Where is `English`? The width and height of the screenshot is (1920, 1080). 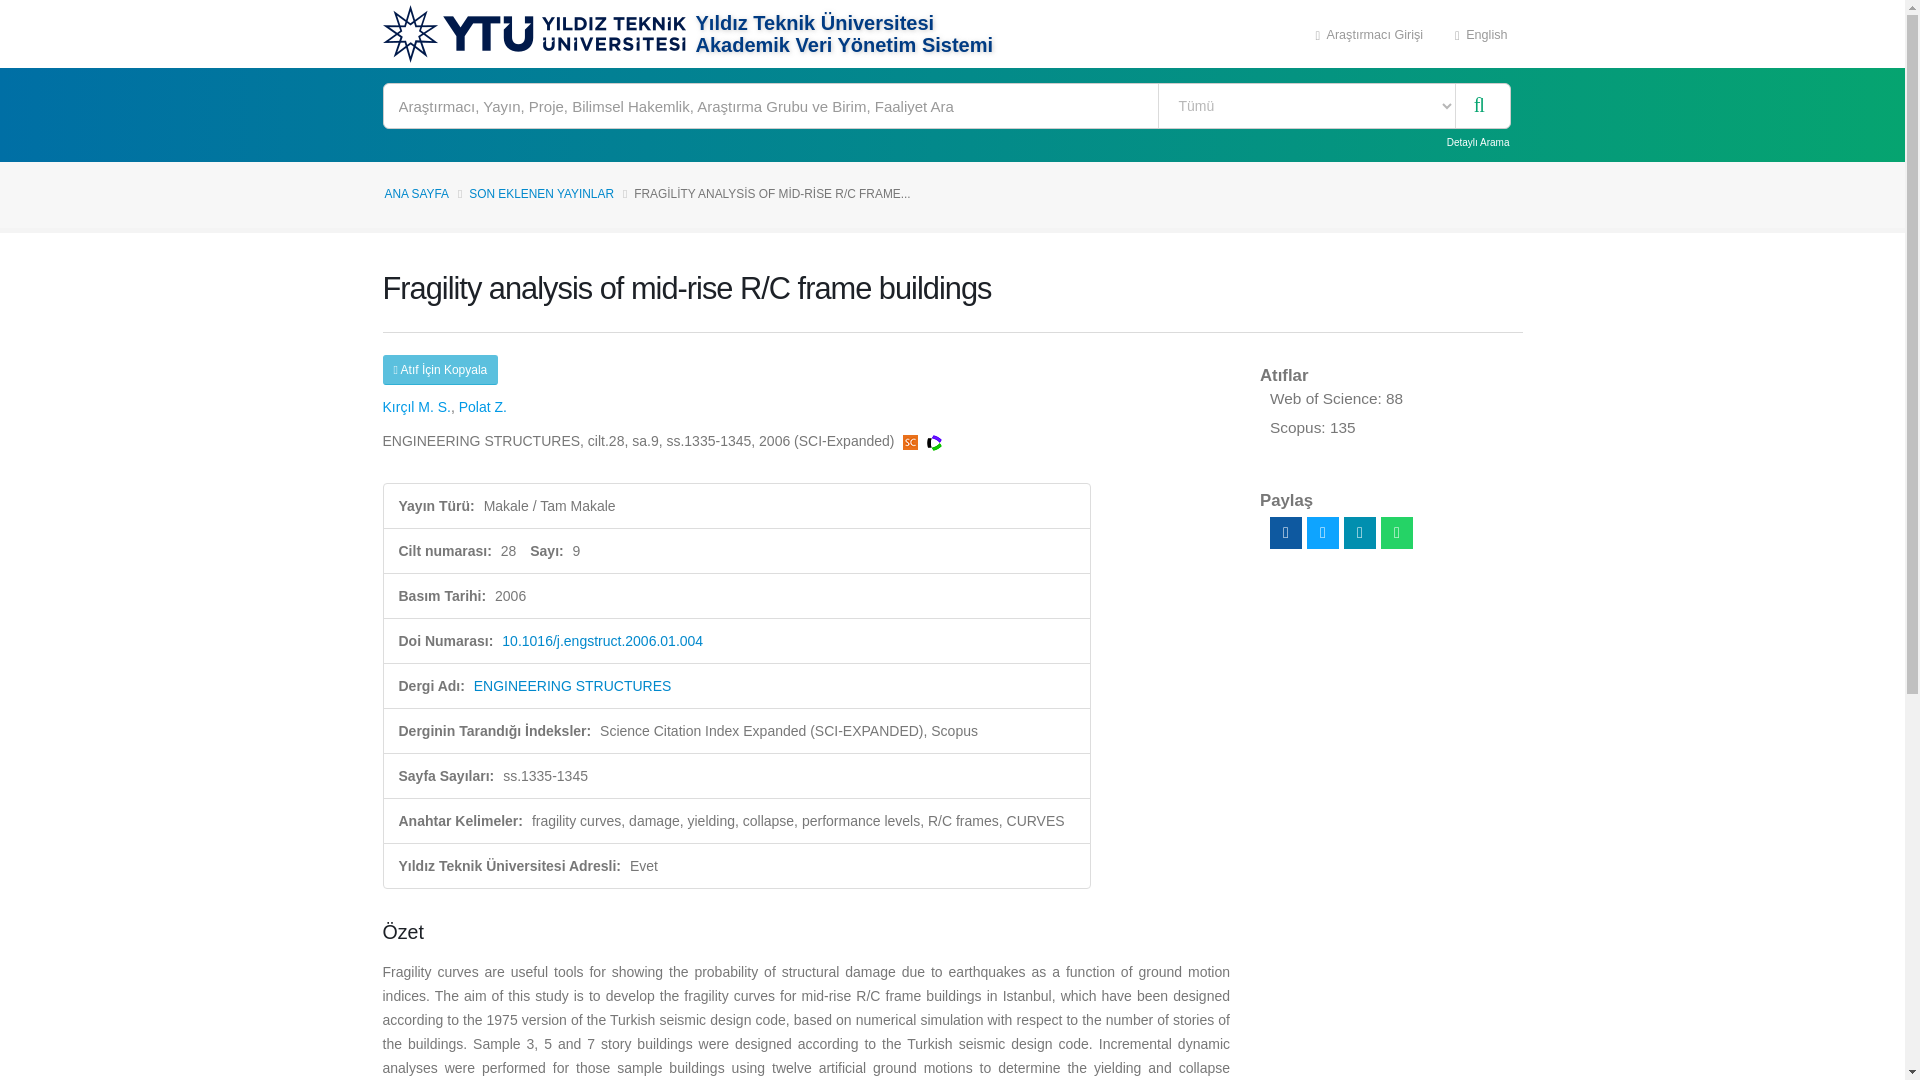 English is located at coordinates (1481, 34).